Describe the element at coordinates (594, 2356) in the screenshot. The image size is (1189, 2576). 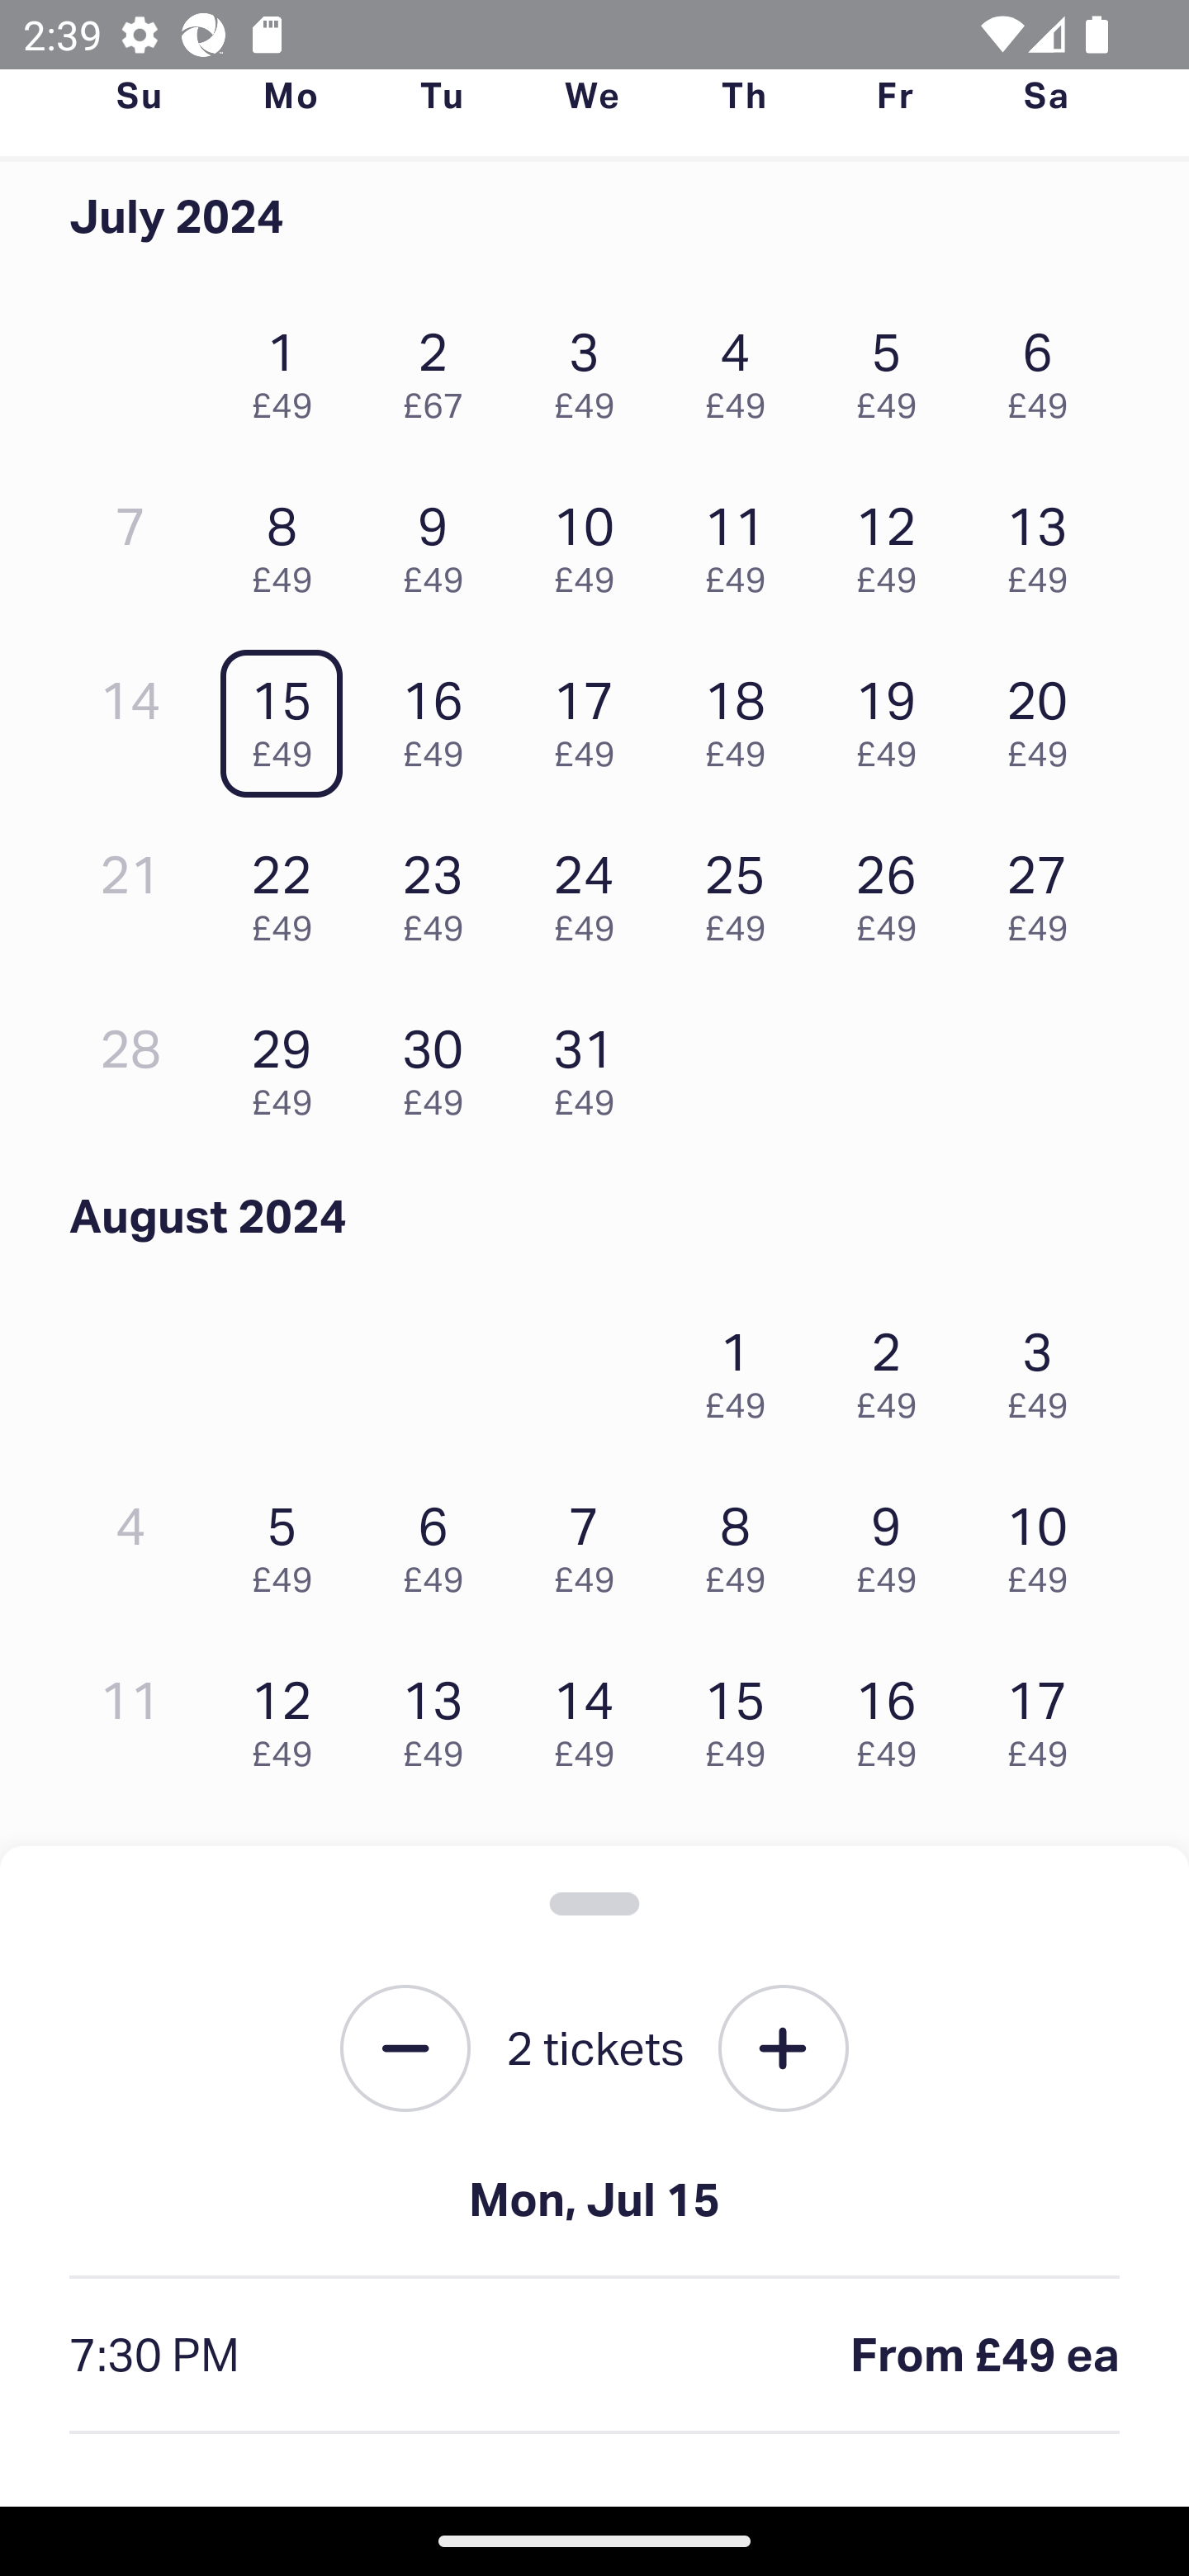
I see `7:30 PM From £49 ea` at that location.